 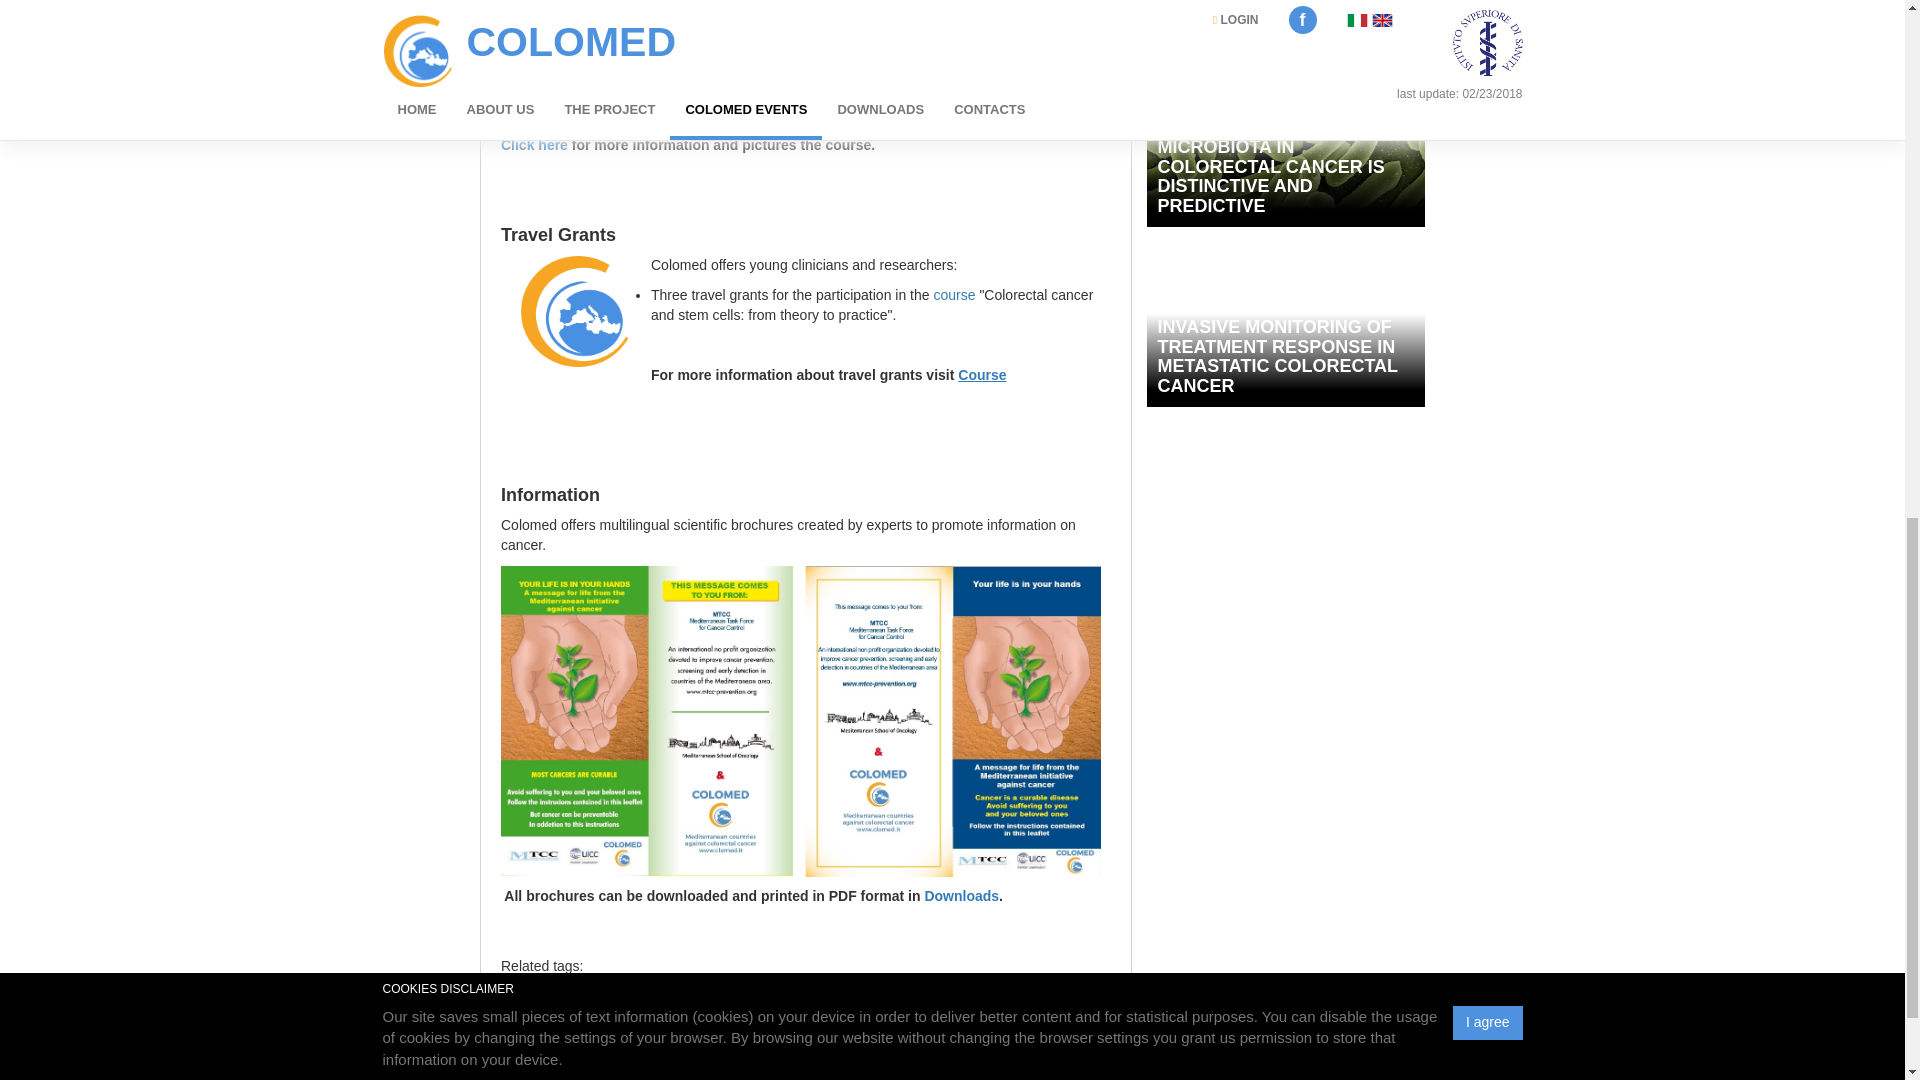 What do you see at coordinates (764, 1008) in the screenshot?
I see `ABSTRACT` at bounding box center [764, 1008].